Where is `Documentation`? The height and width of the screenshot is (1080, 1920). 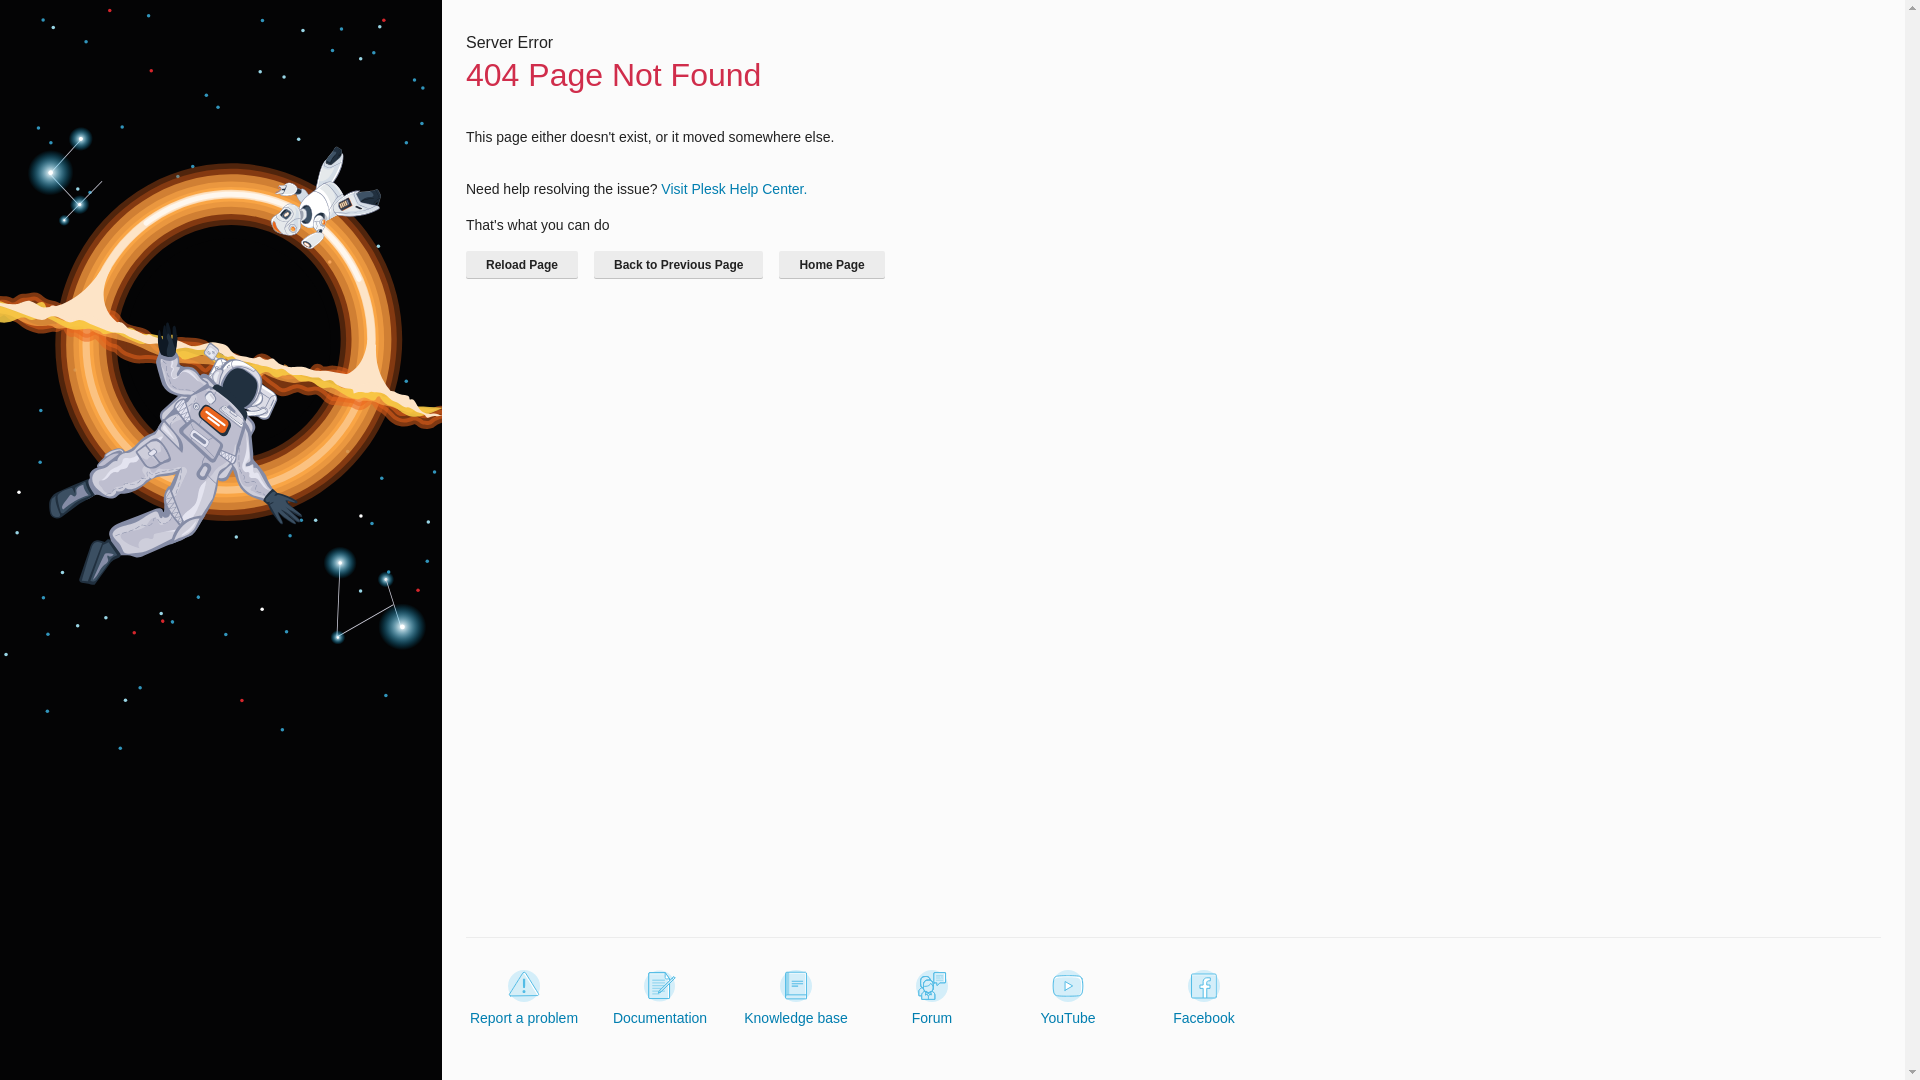
Documentation is located at coordinates (660, 998).